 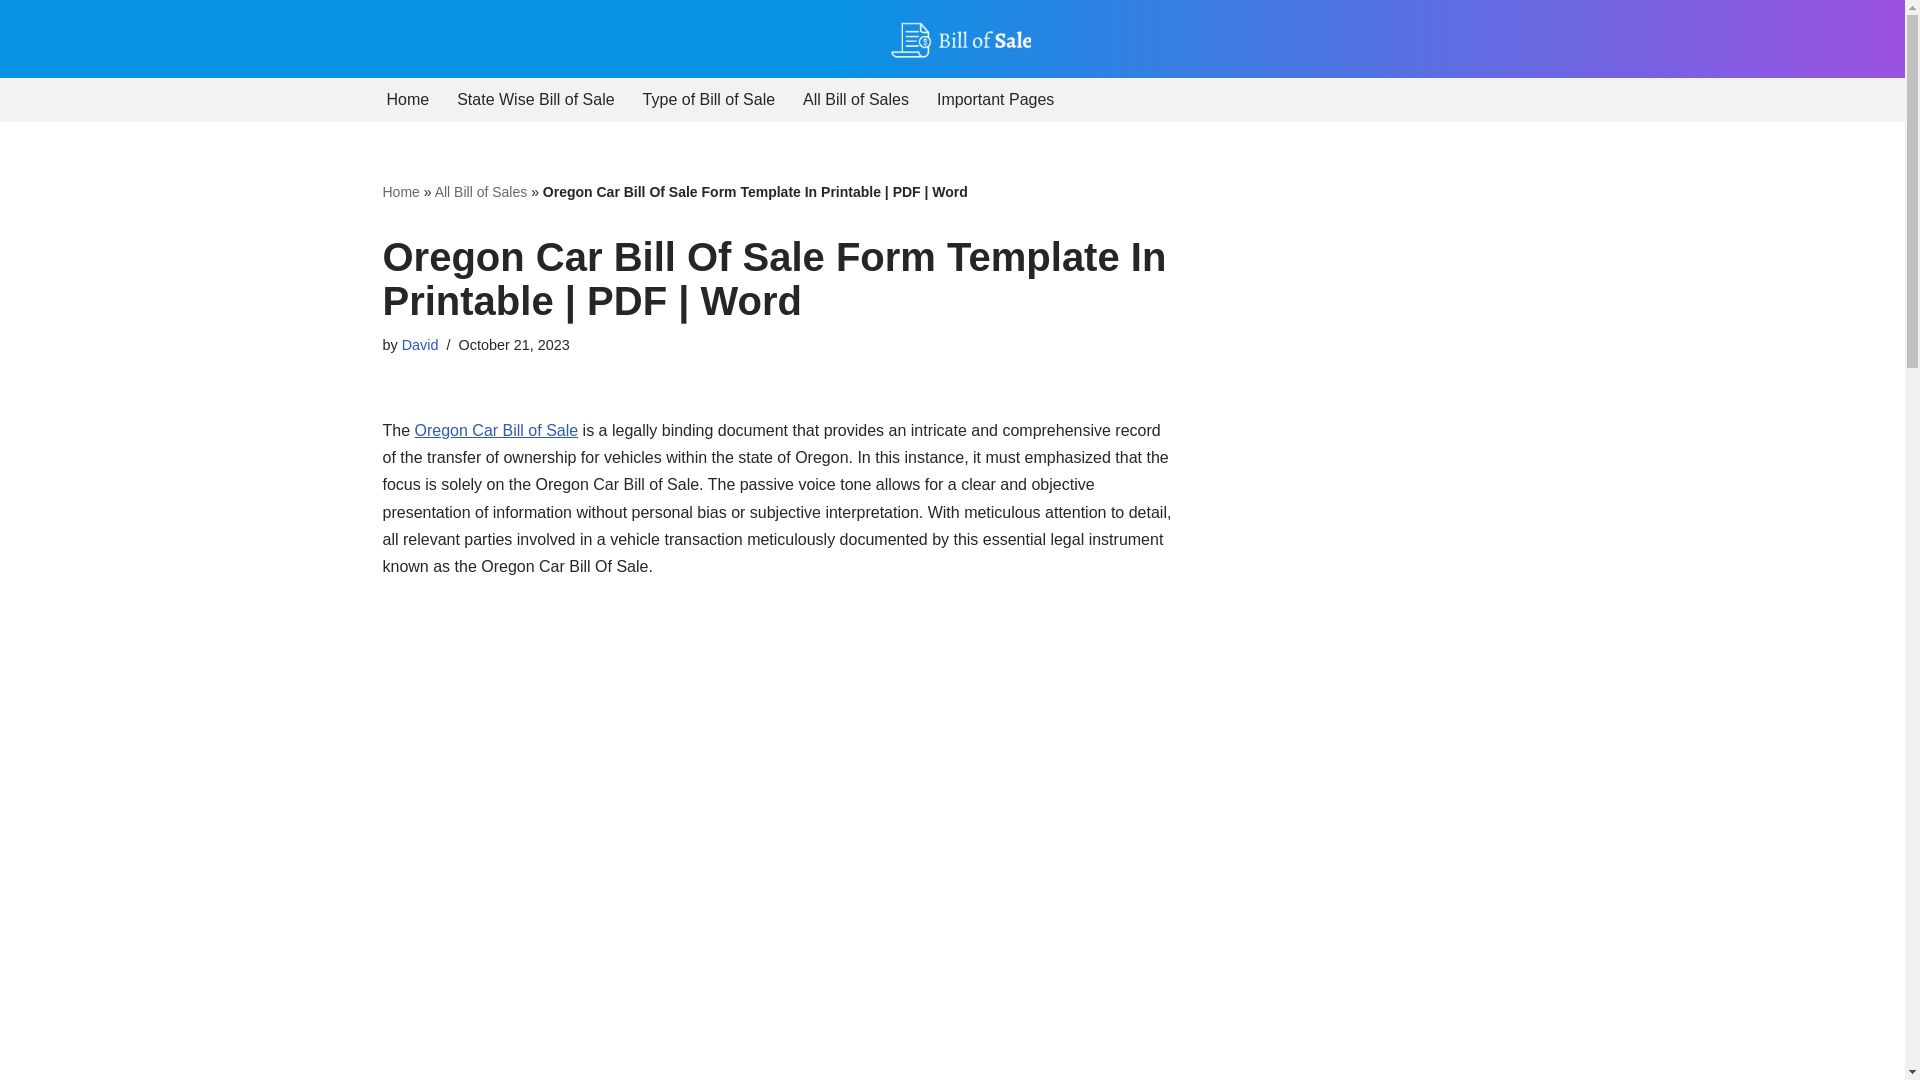 What do you see at coordinates (855, 100) in the screenshot?
I see `All Bill of Sales` at bounding box center [855, 100].